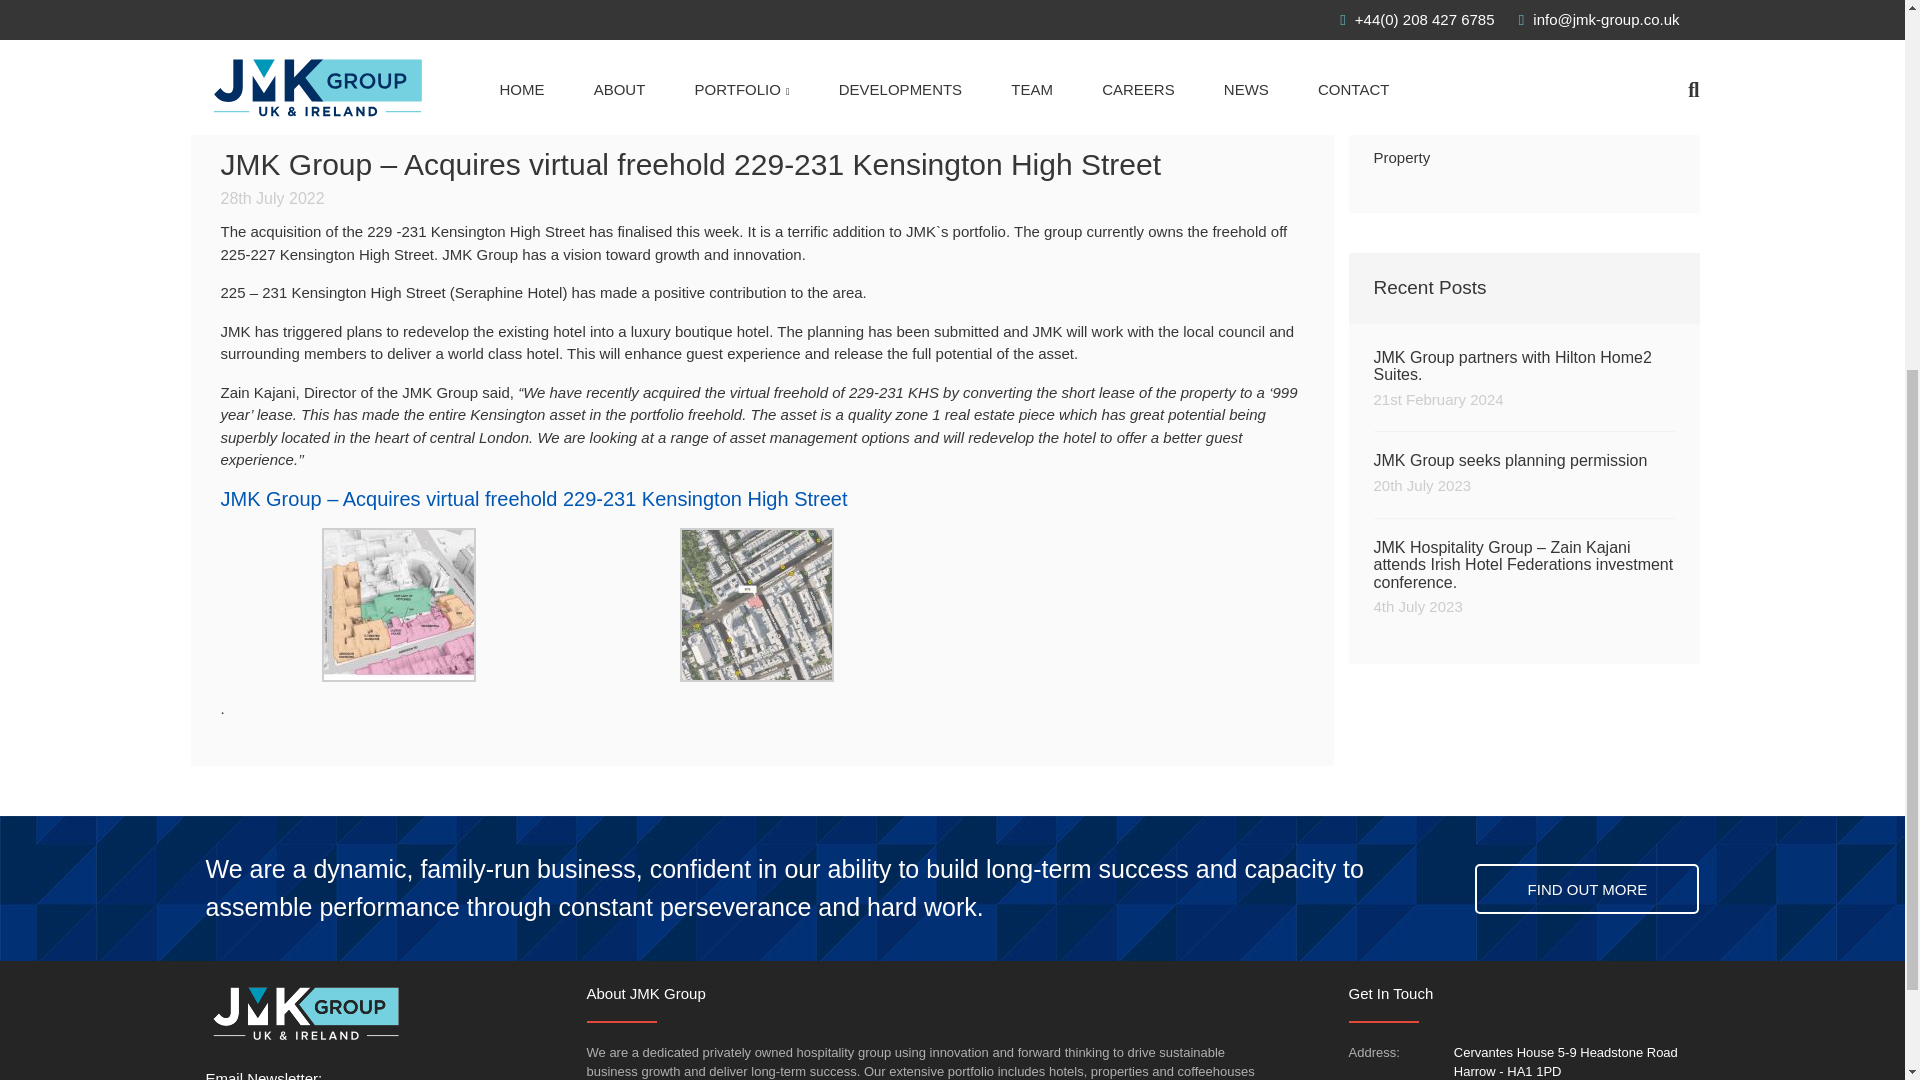 This screenshot has height=1080, width=1920. I want to click on JMK Group, so click(1524, 472).